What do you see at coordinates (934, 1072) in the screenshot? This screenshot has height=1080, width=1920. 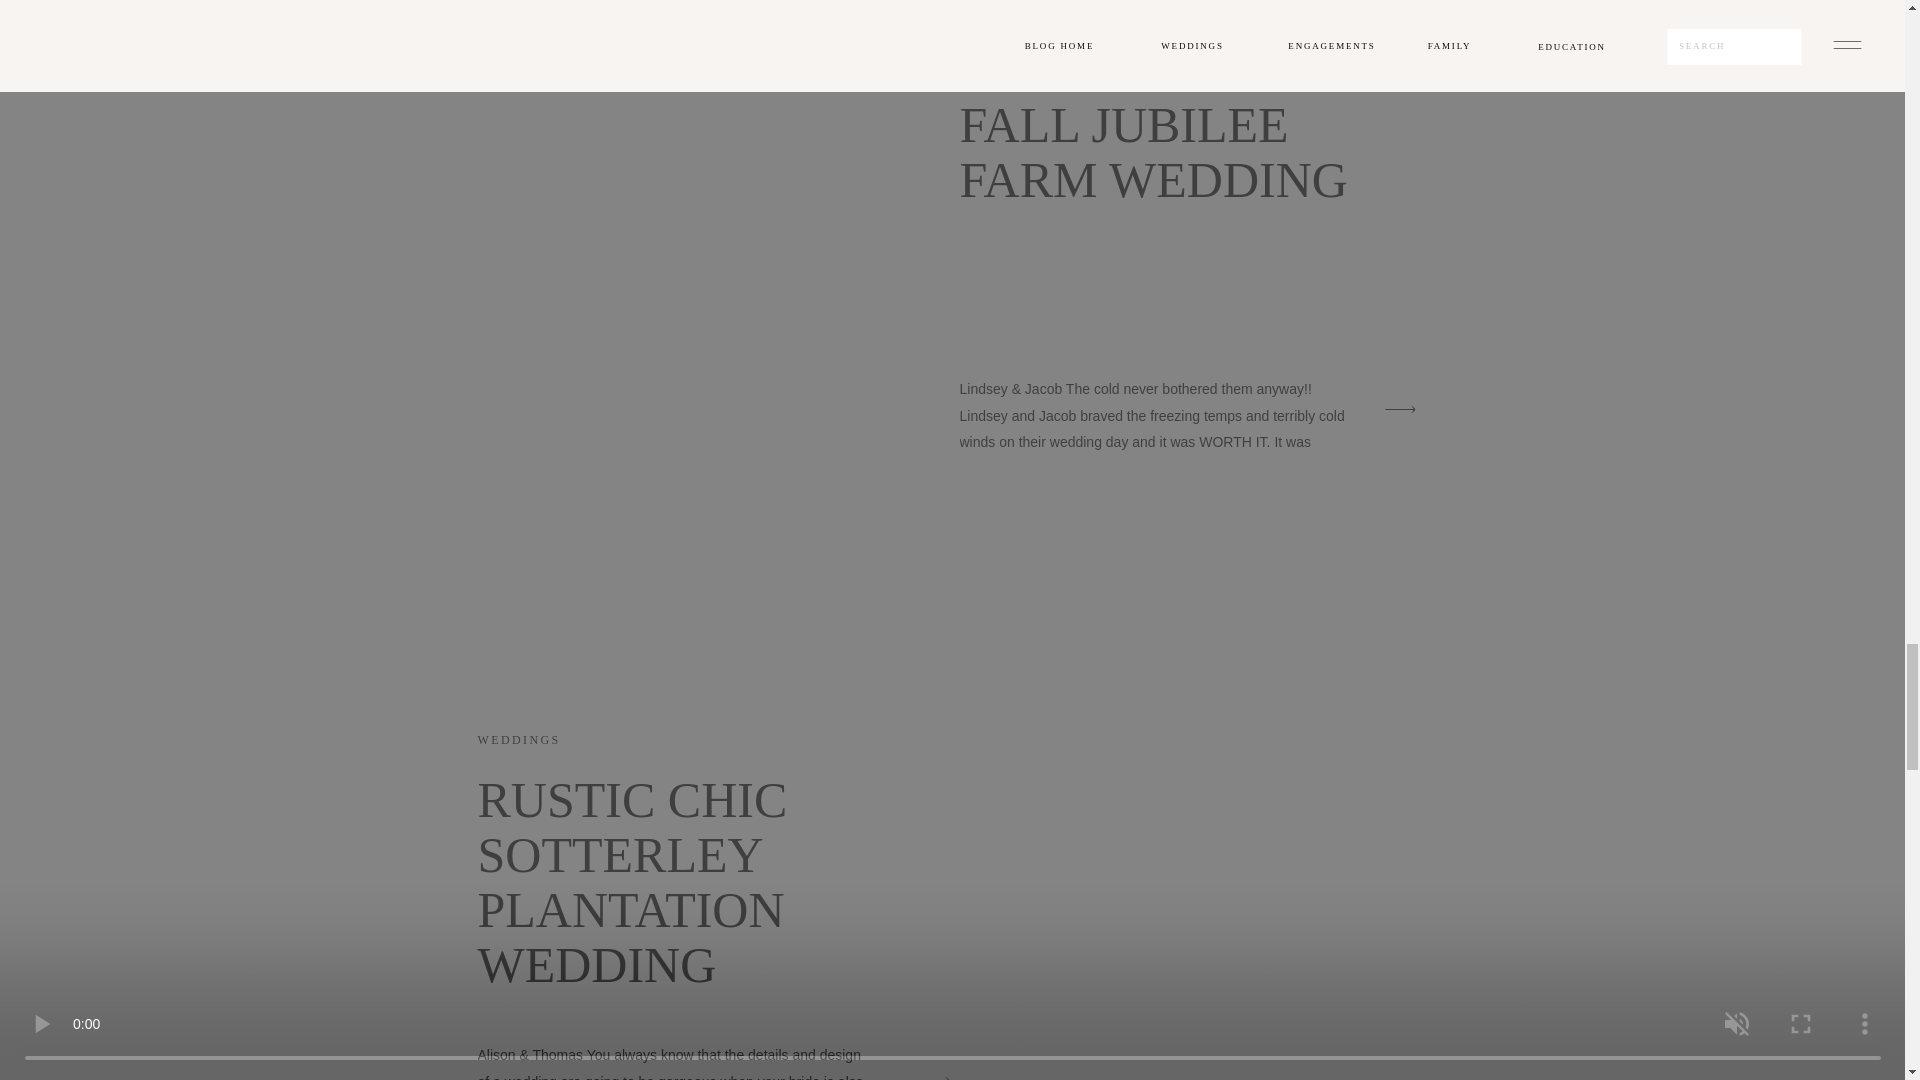 I see `arrow` at bounding box center [934, 1072].